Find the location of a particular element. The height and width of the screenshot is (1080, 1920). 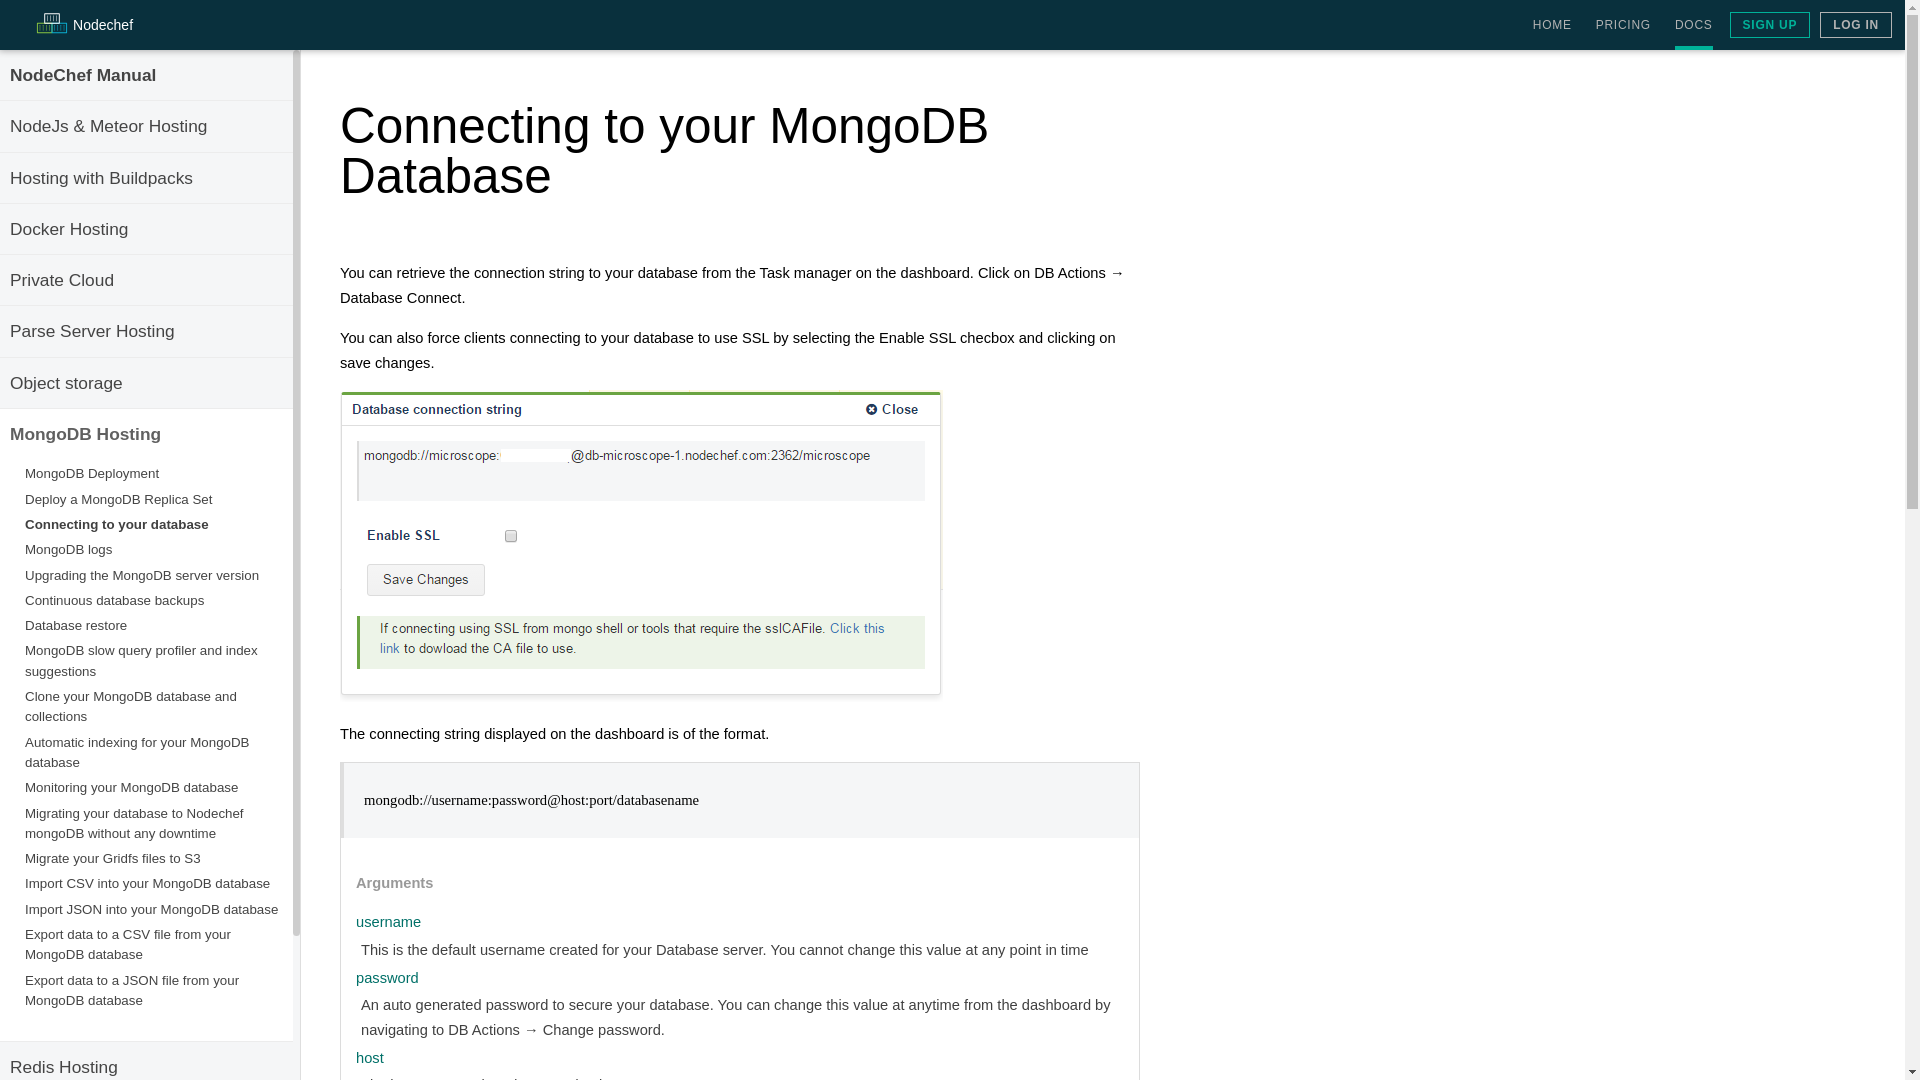

Continuous database backups is located at coordinates (114, 600).